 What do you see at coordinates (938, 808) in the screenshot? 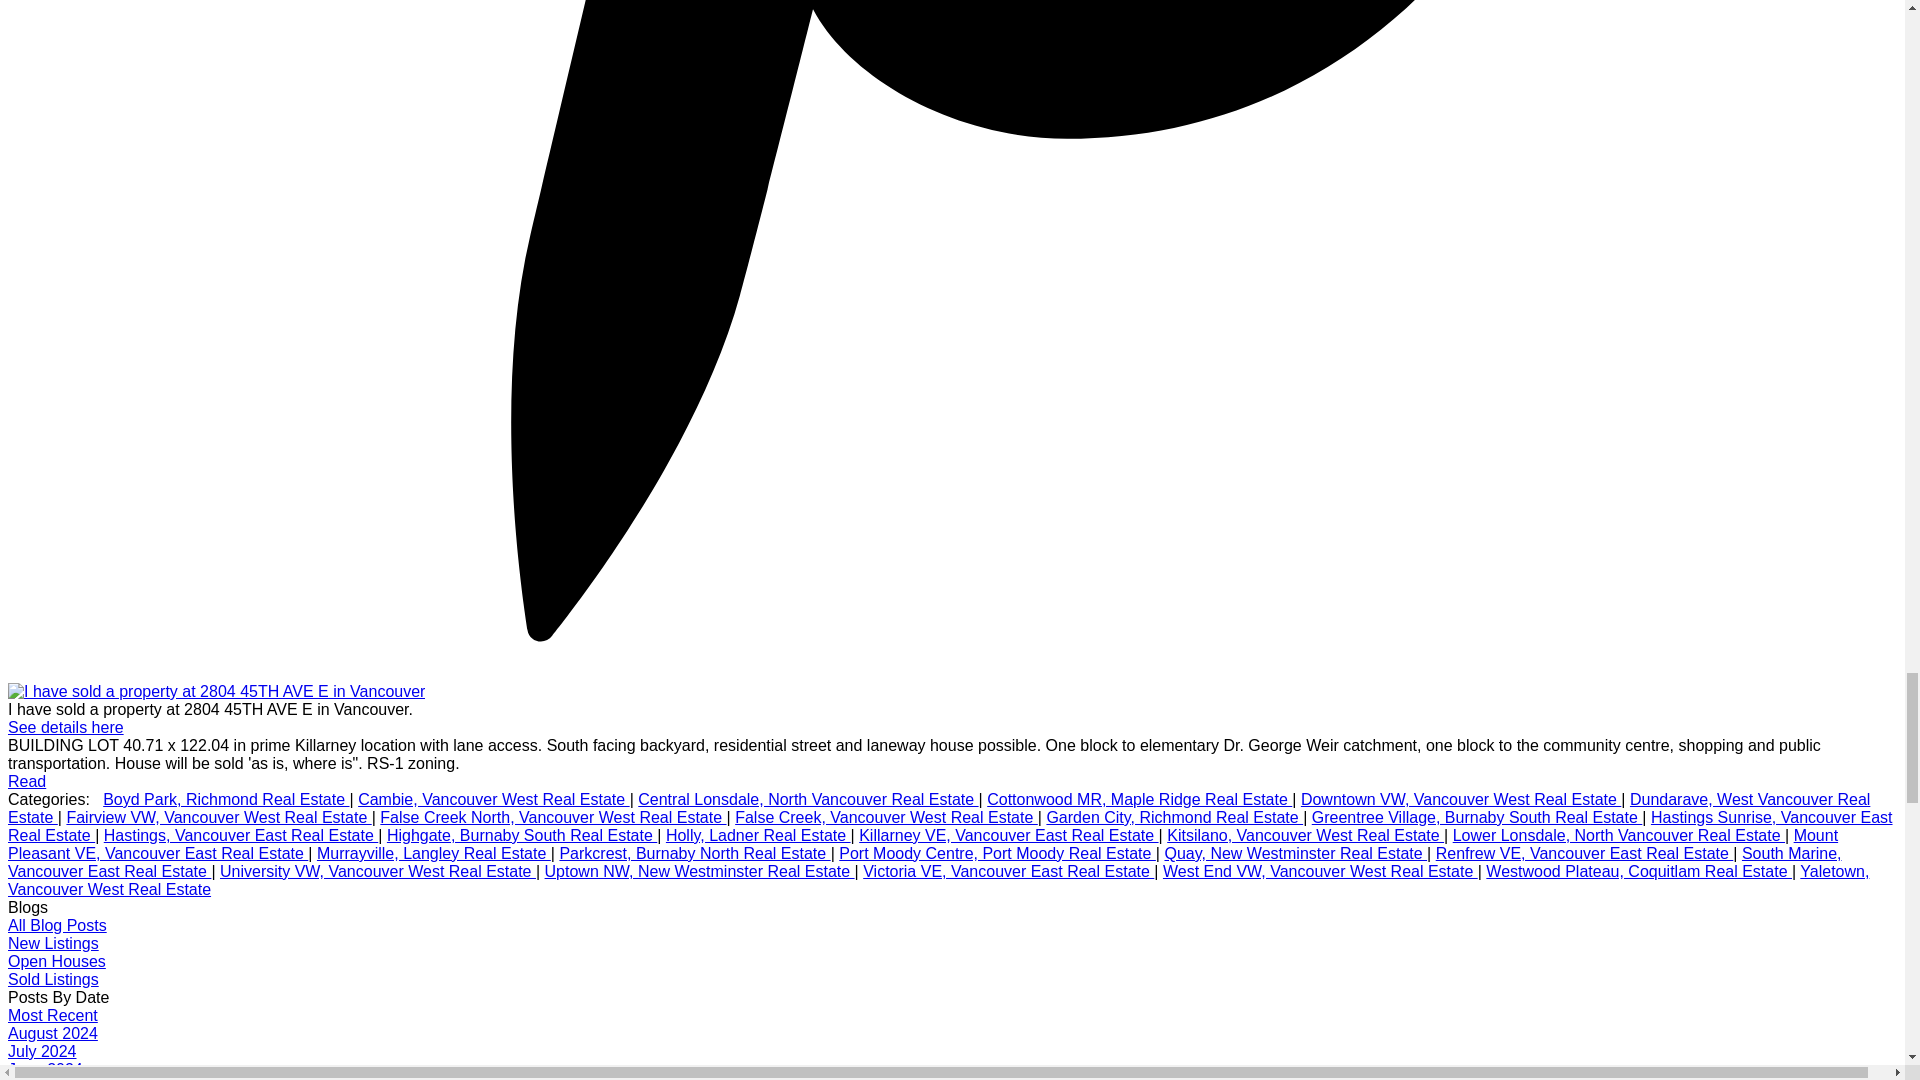
I see `Dundarave, West Vancouver Real Estate` at bounding box center [938, 808].